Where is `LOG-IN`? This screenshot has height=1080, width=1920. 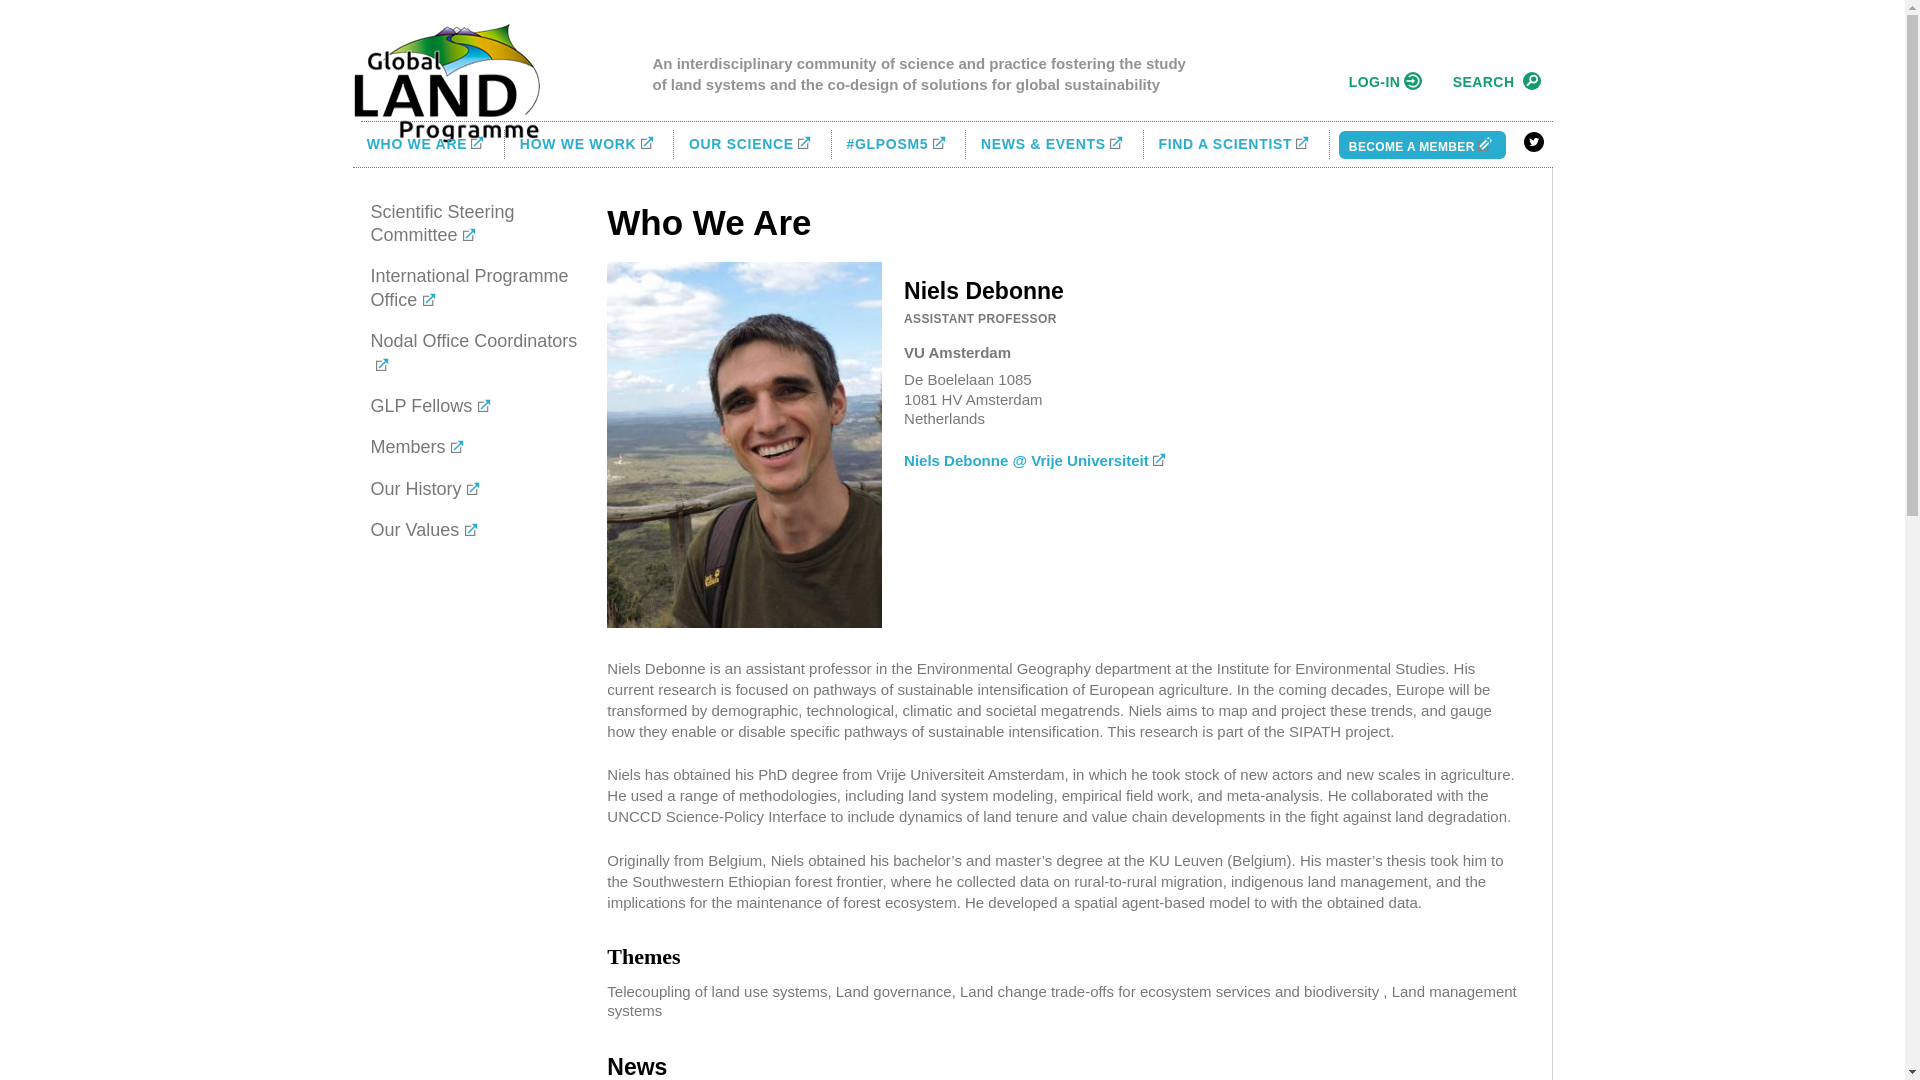
LOG-IN is located at coordinates (1382, 82).